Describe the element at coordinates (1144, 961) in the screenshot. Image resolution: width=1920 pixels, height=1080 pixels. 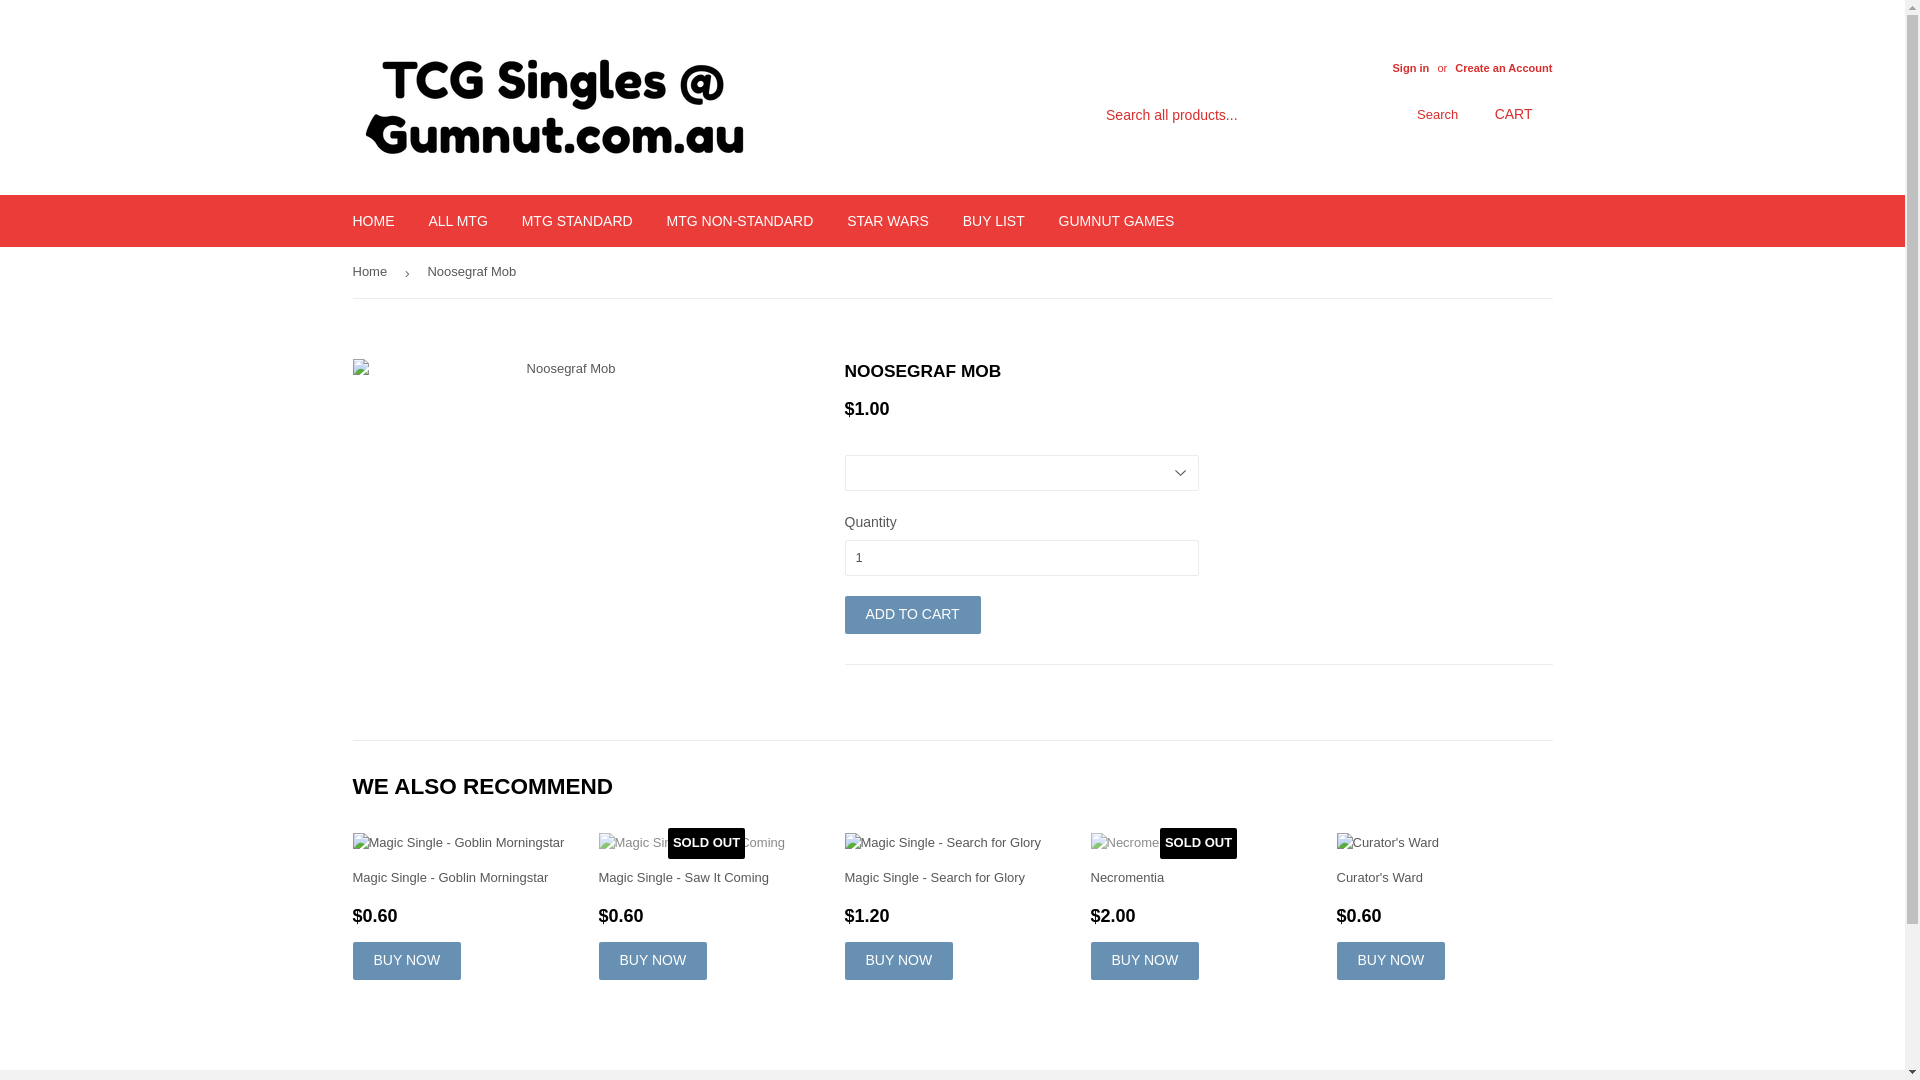
I see `Buy now` at that location.